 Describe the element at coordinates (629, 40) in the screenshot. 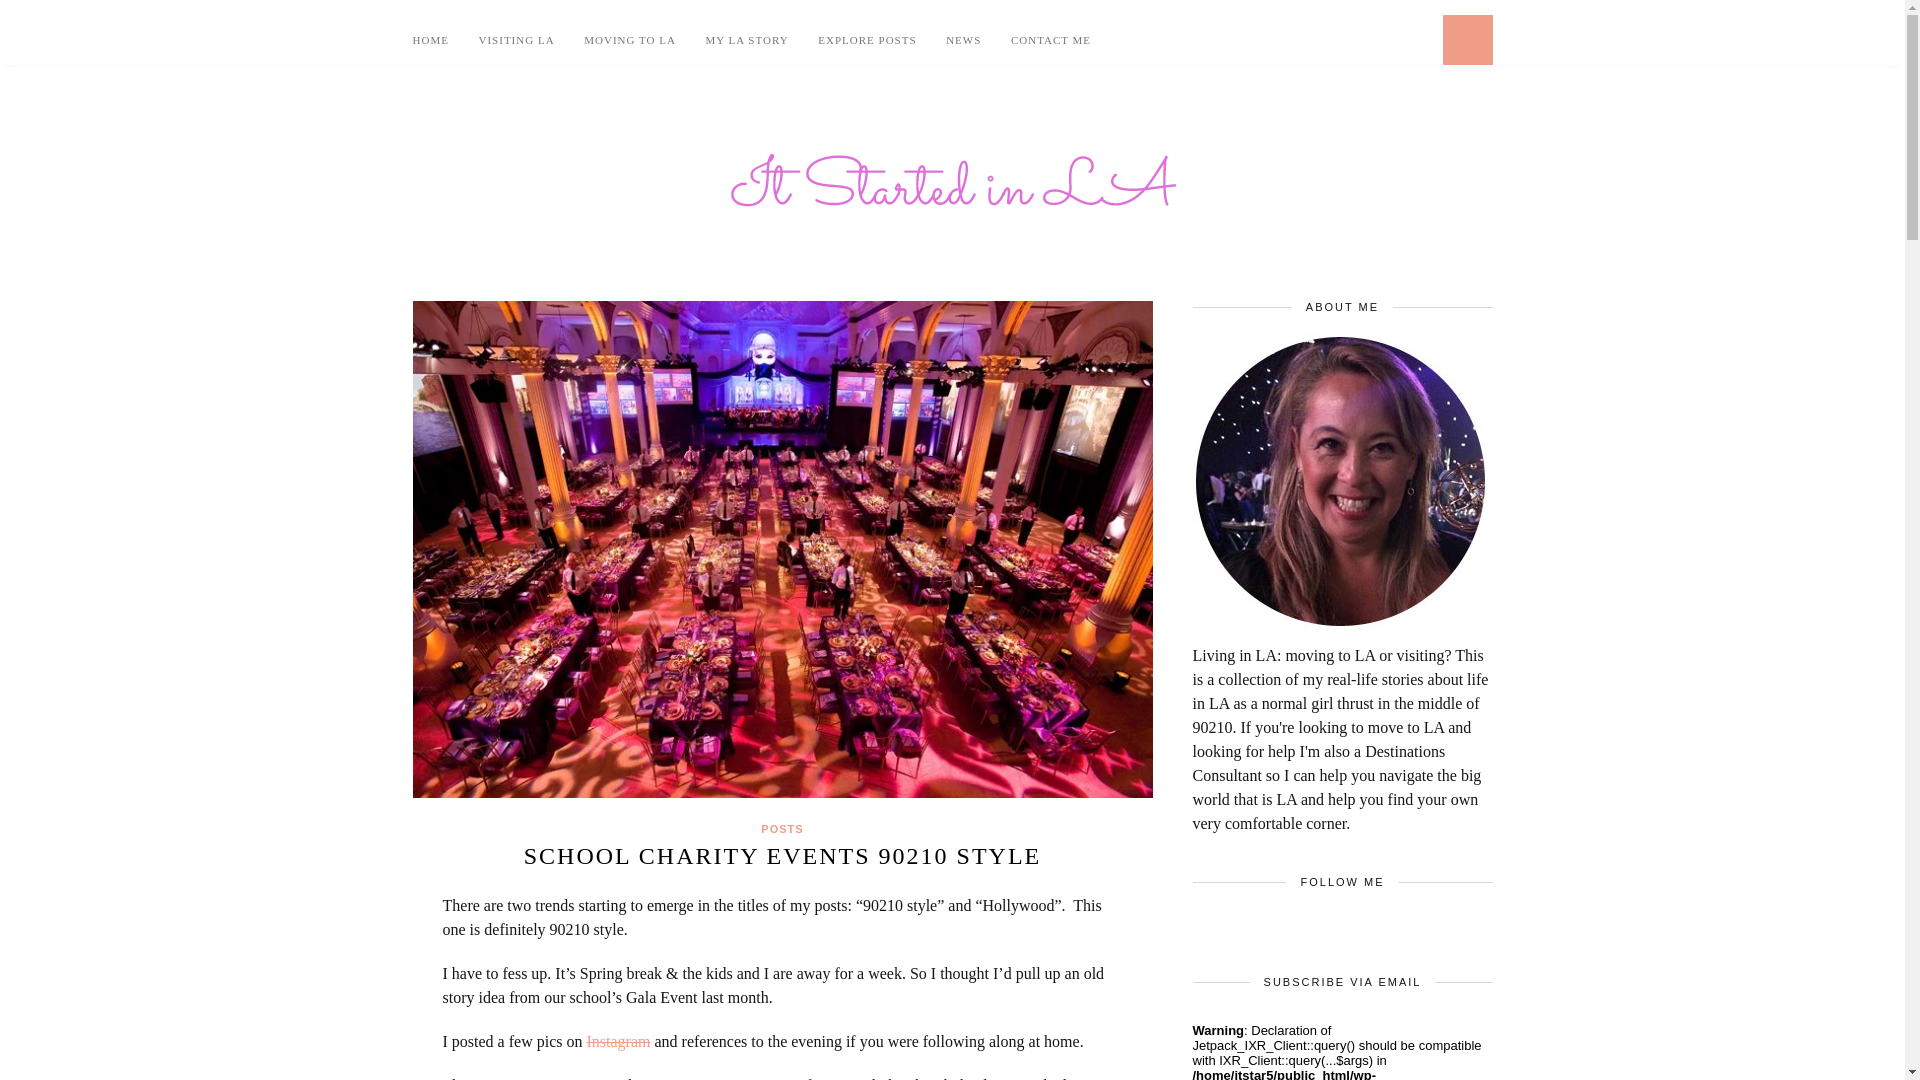

I see `MOVING TO LA` at that location.